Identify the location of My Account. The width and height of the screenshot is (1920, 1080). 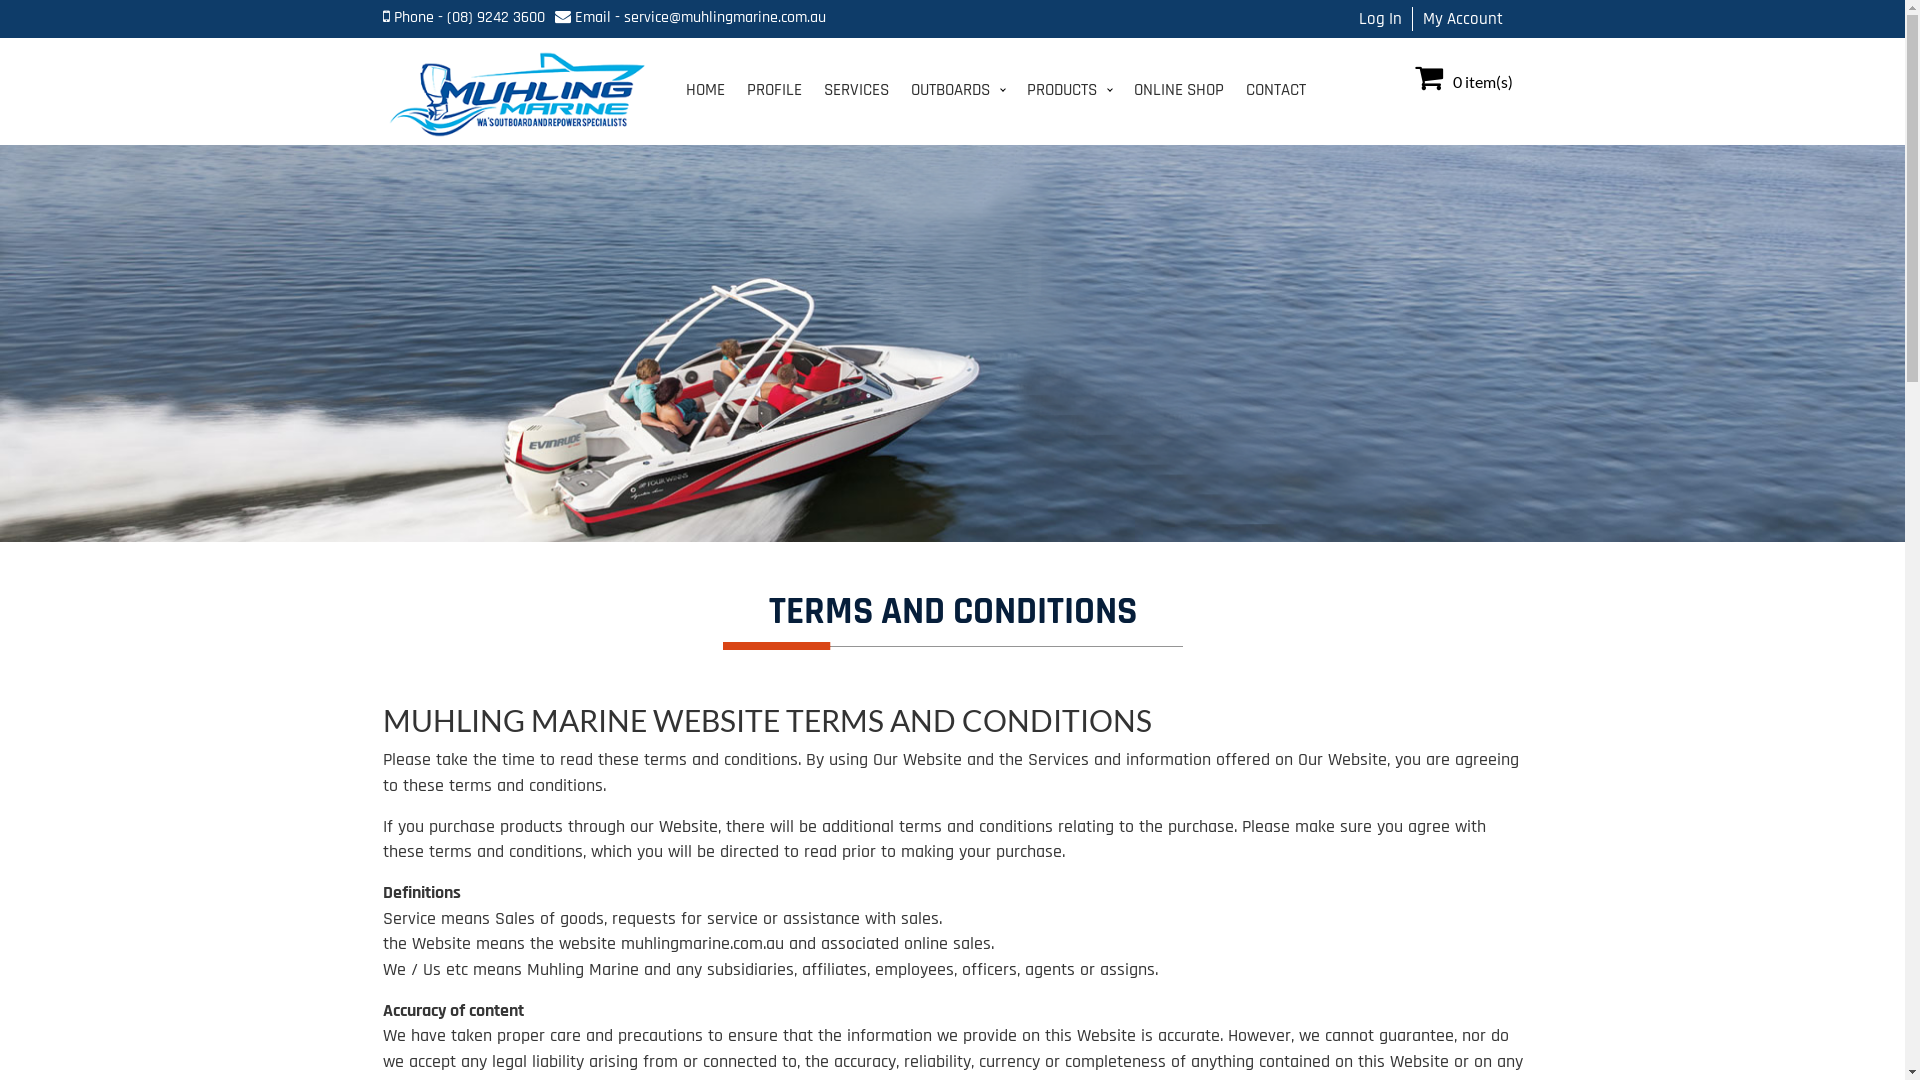
(1462, 19).